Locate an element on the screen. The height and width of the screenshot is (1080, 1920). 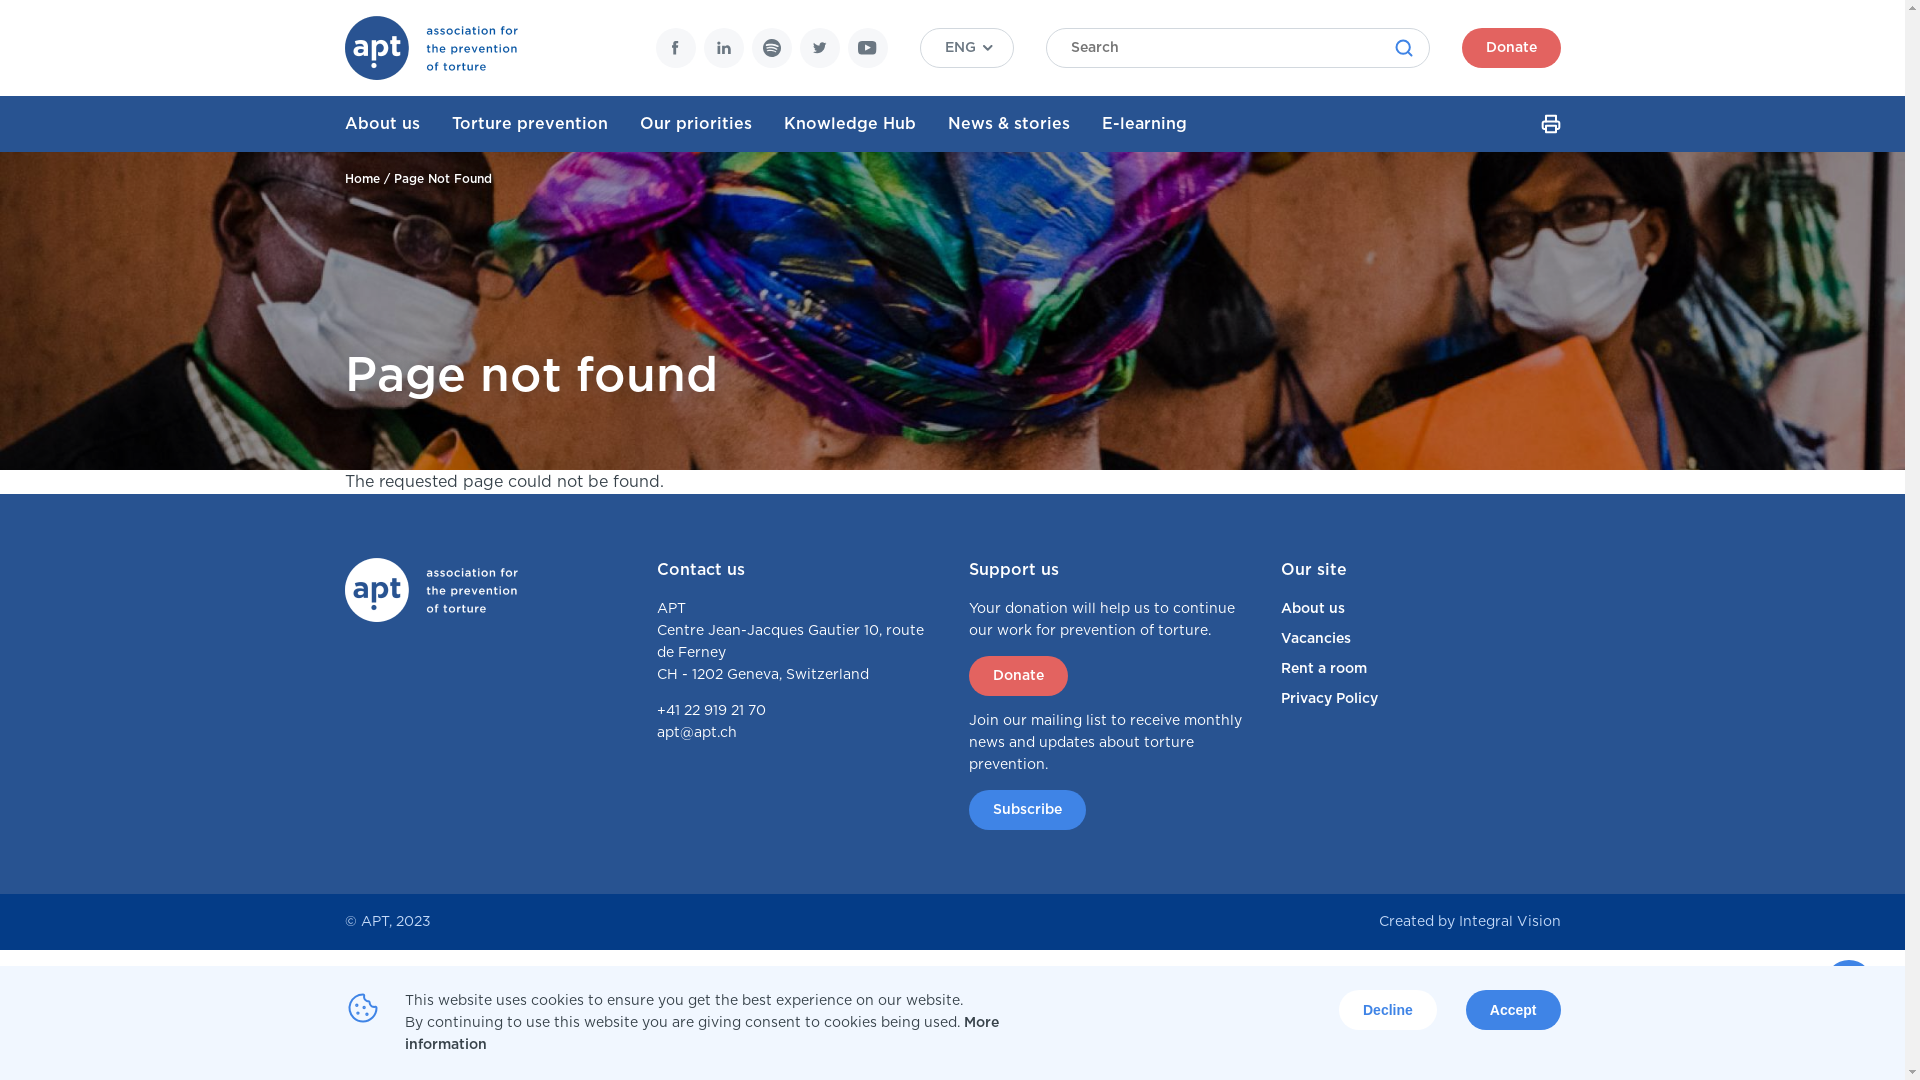
E-learning is located at coordinates (1160, 124).